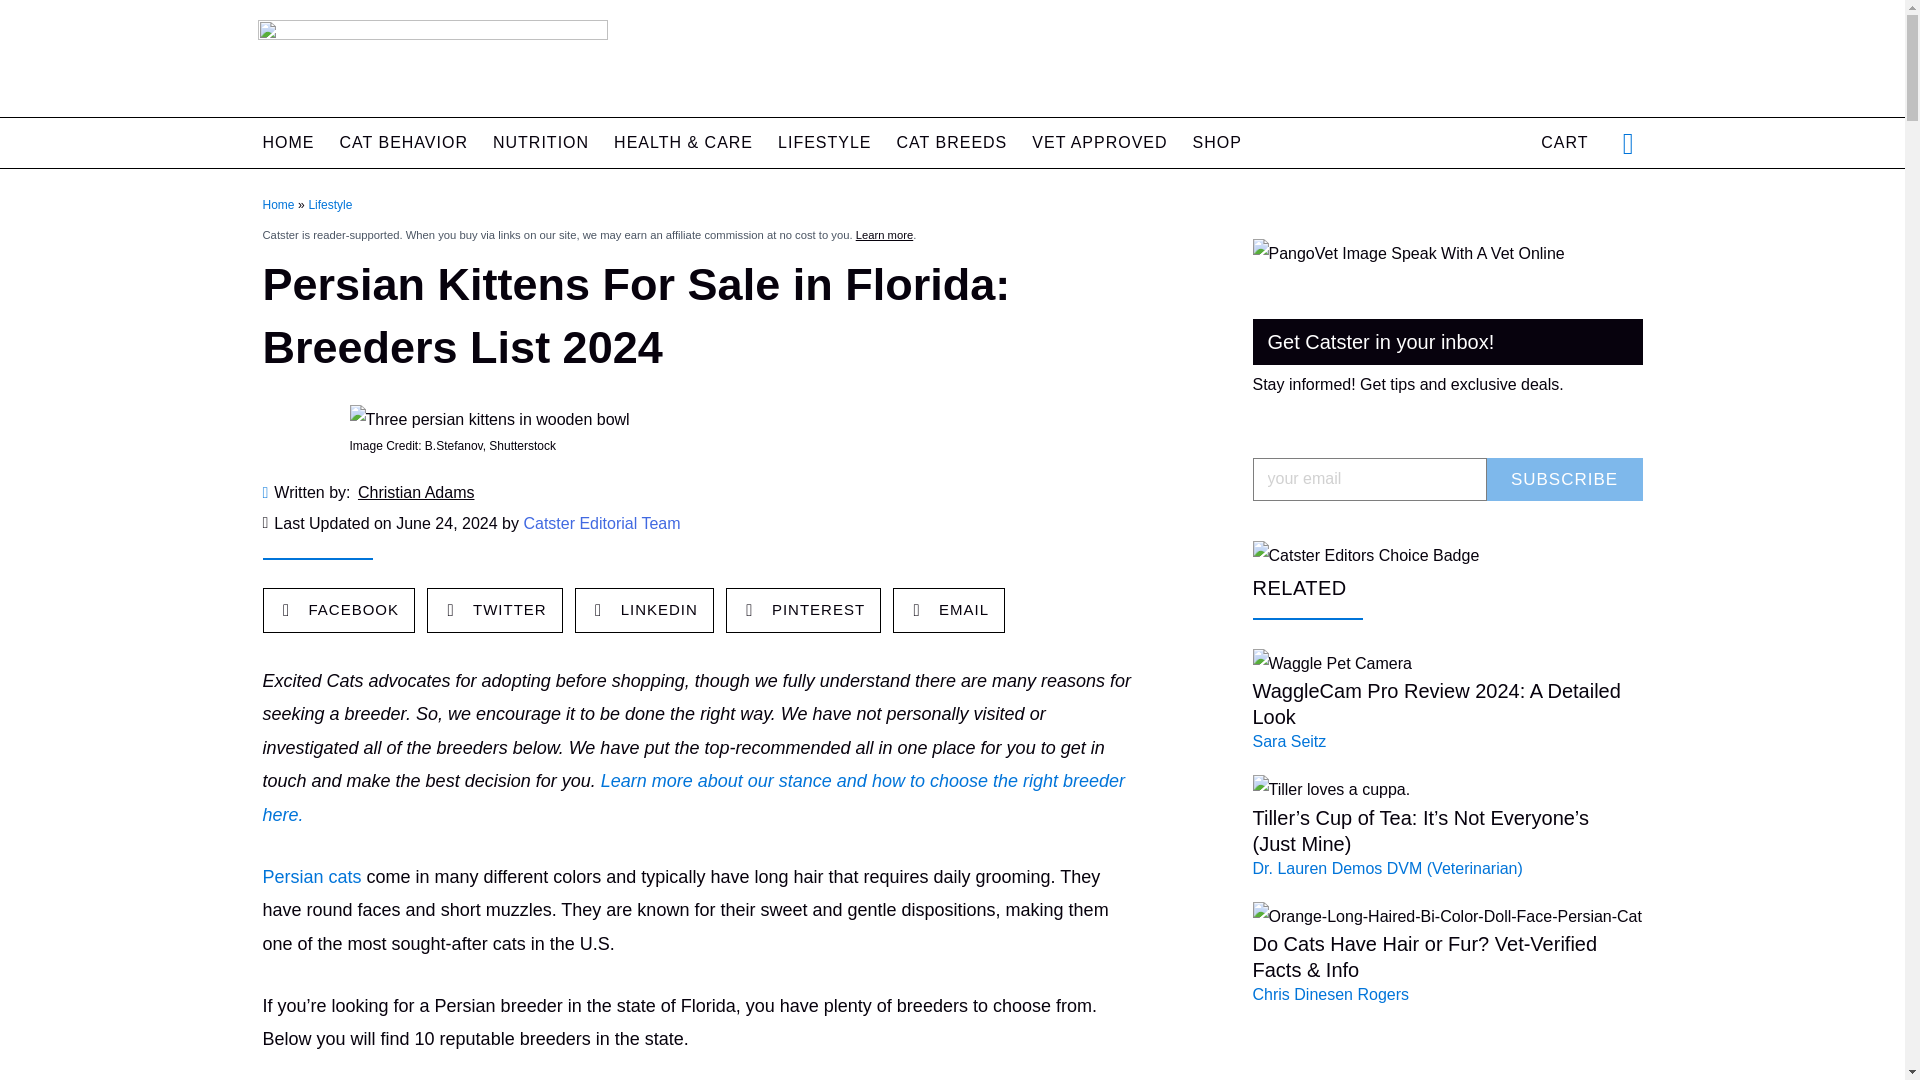  I want to click on CART, so click(1564, 142).